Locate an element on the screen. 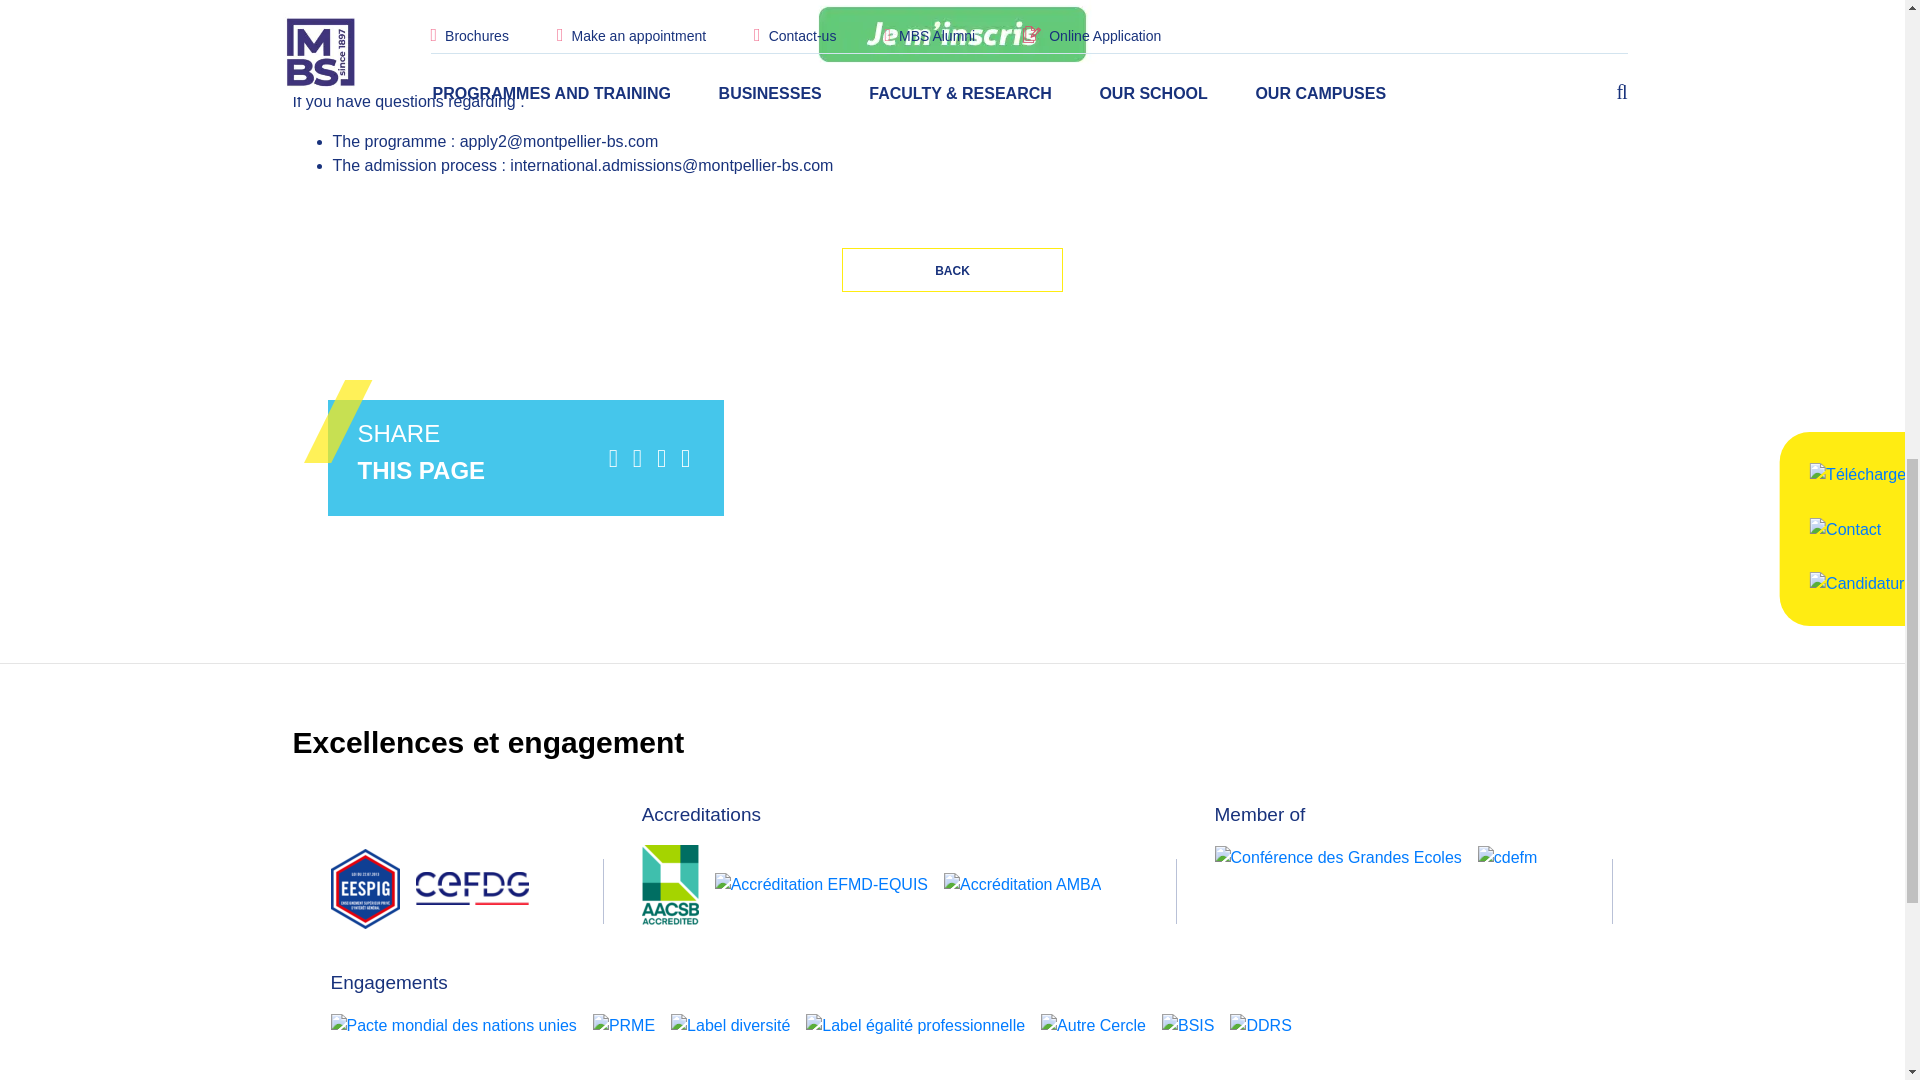 This screenshot has height=1080, width=1920. Go to the website "Pacte mondial des nations unies" is located at coordinates (453, 1025).